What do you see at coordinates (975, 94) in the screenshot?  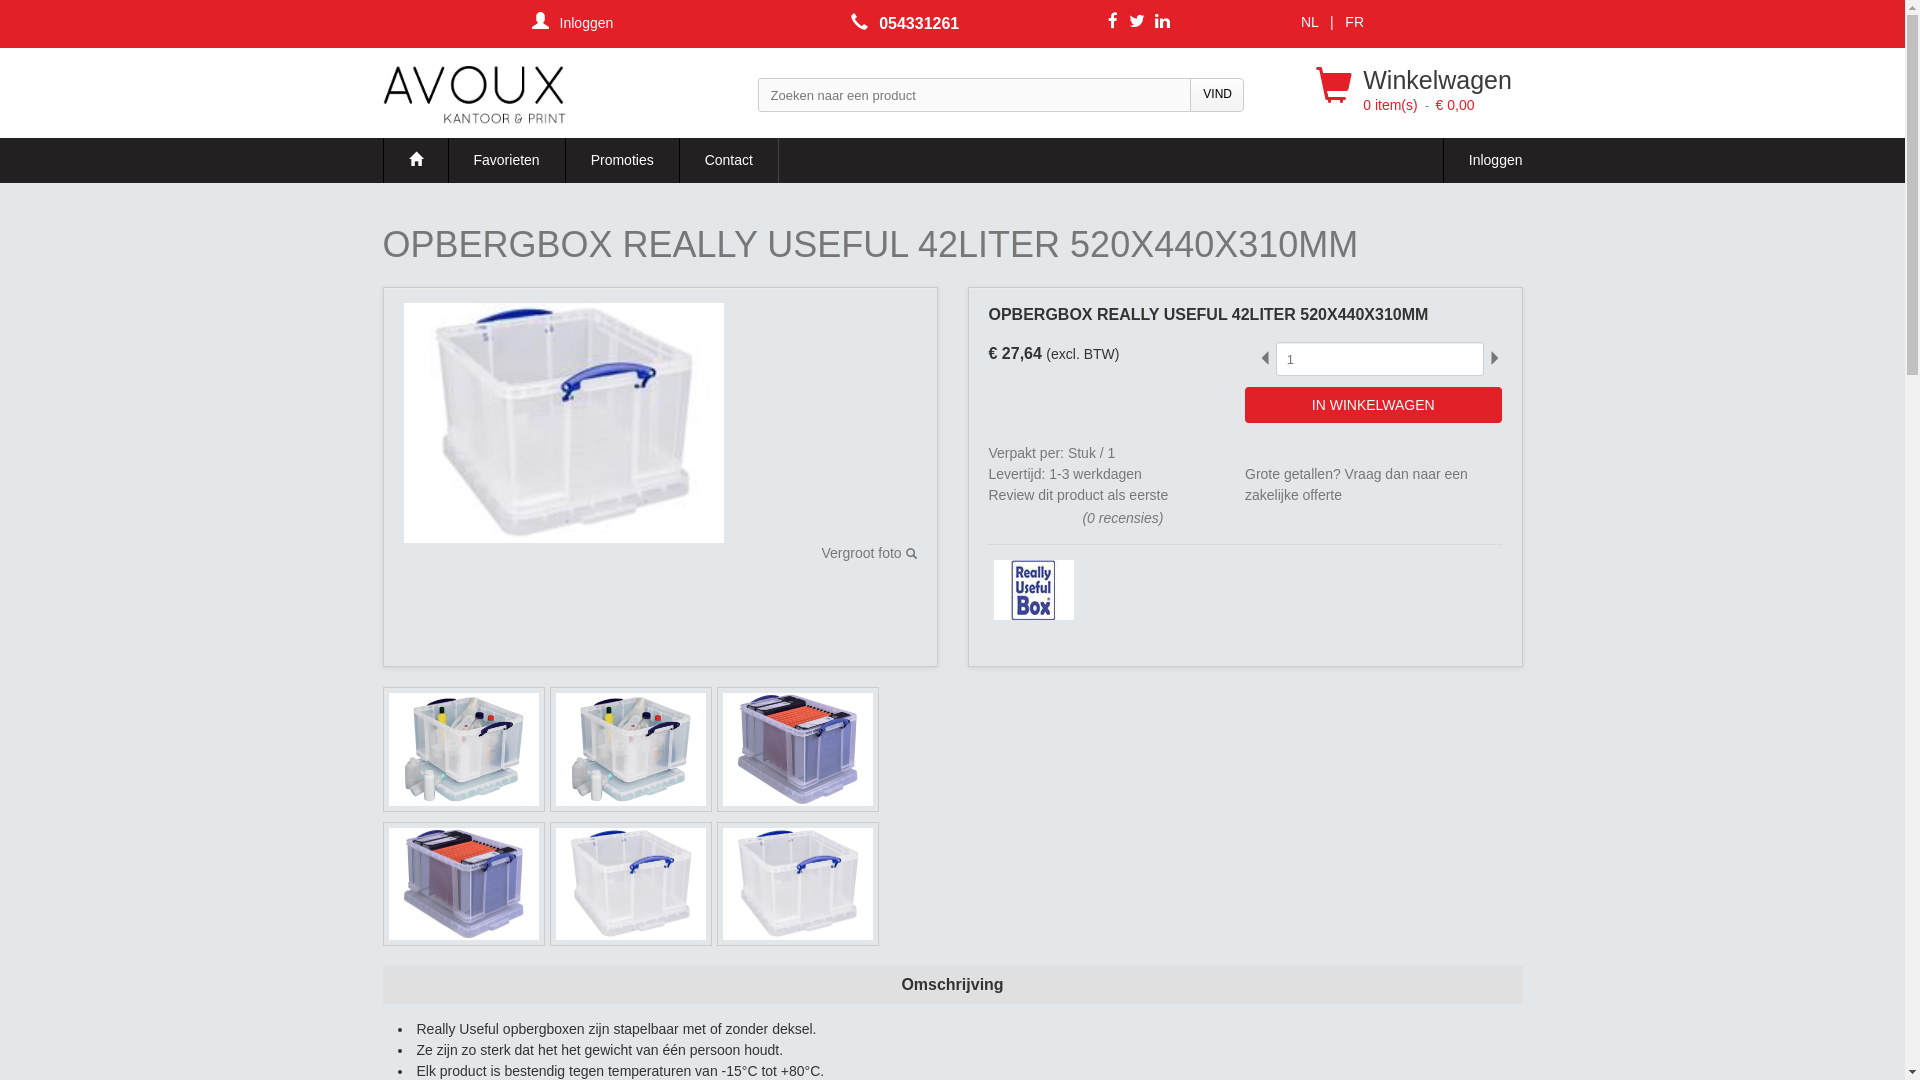 I see `Zoeken naar een product` at bounding box center [975, 94].